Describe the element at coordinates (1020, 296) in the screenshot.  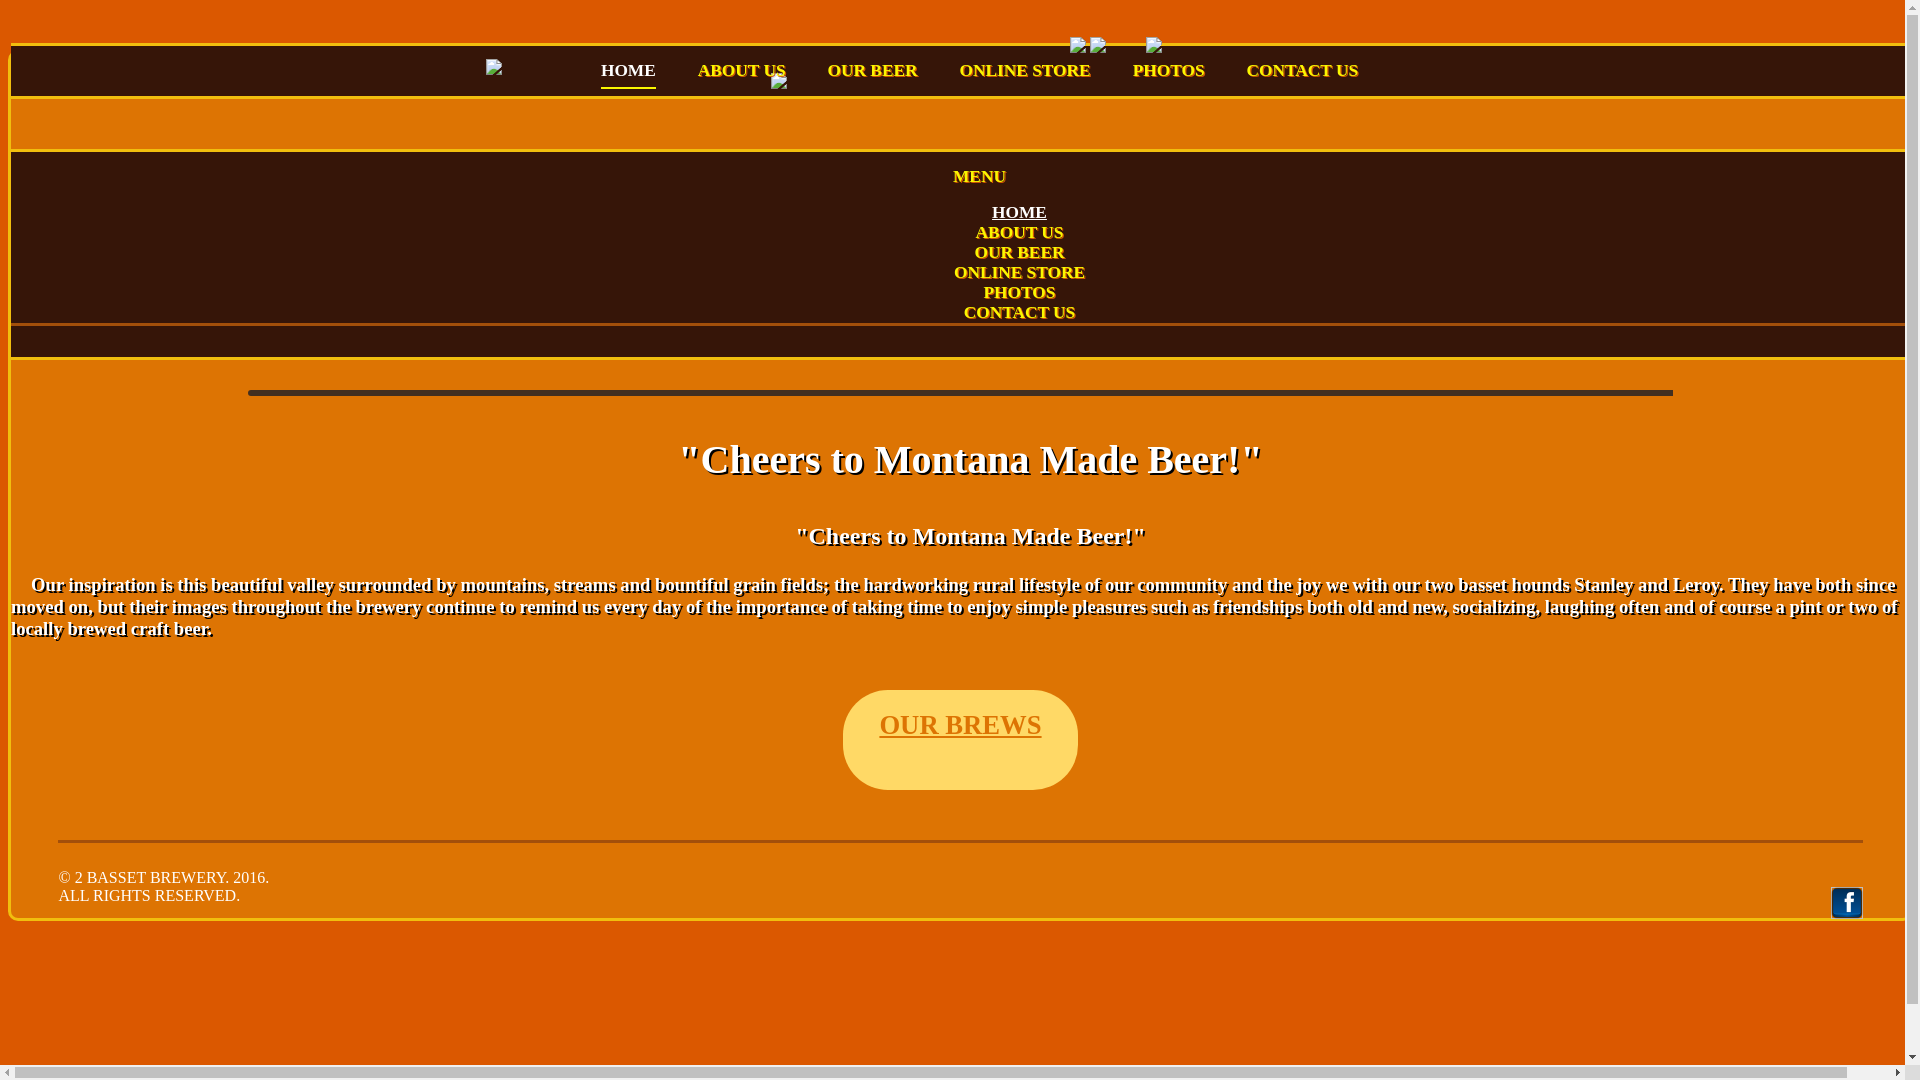
I see `PHOTOS` at that location.